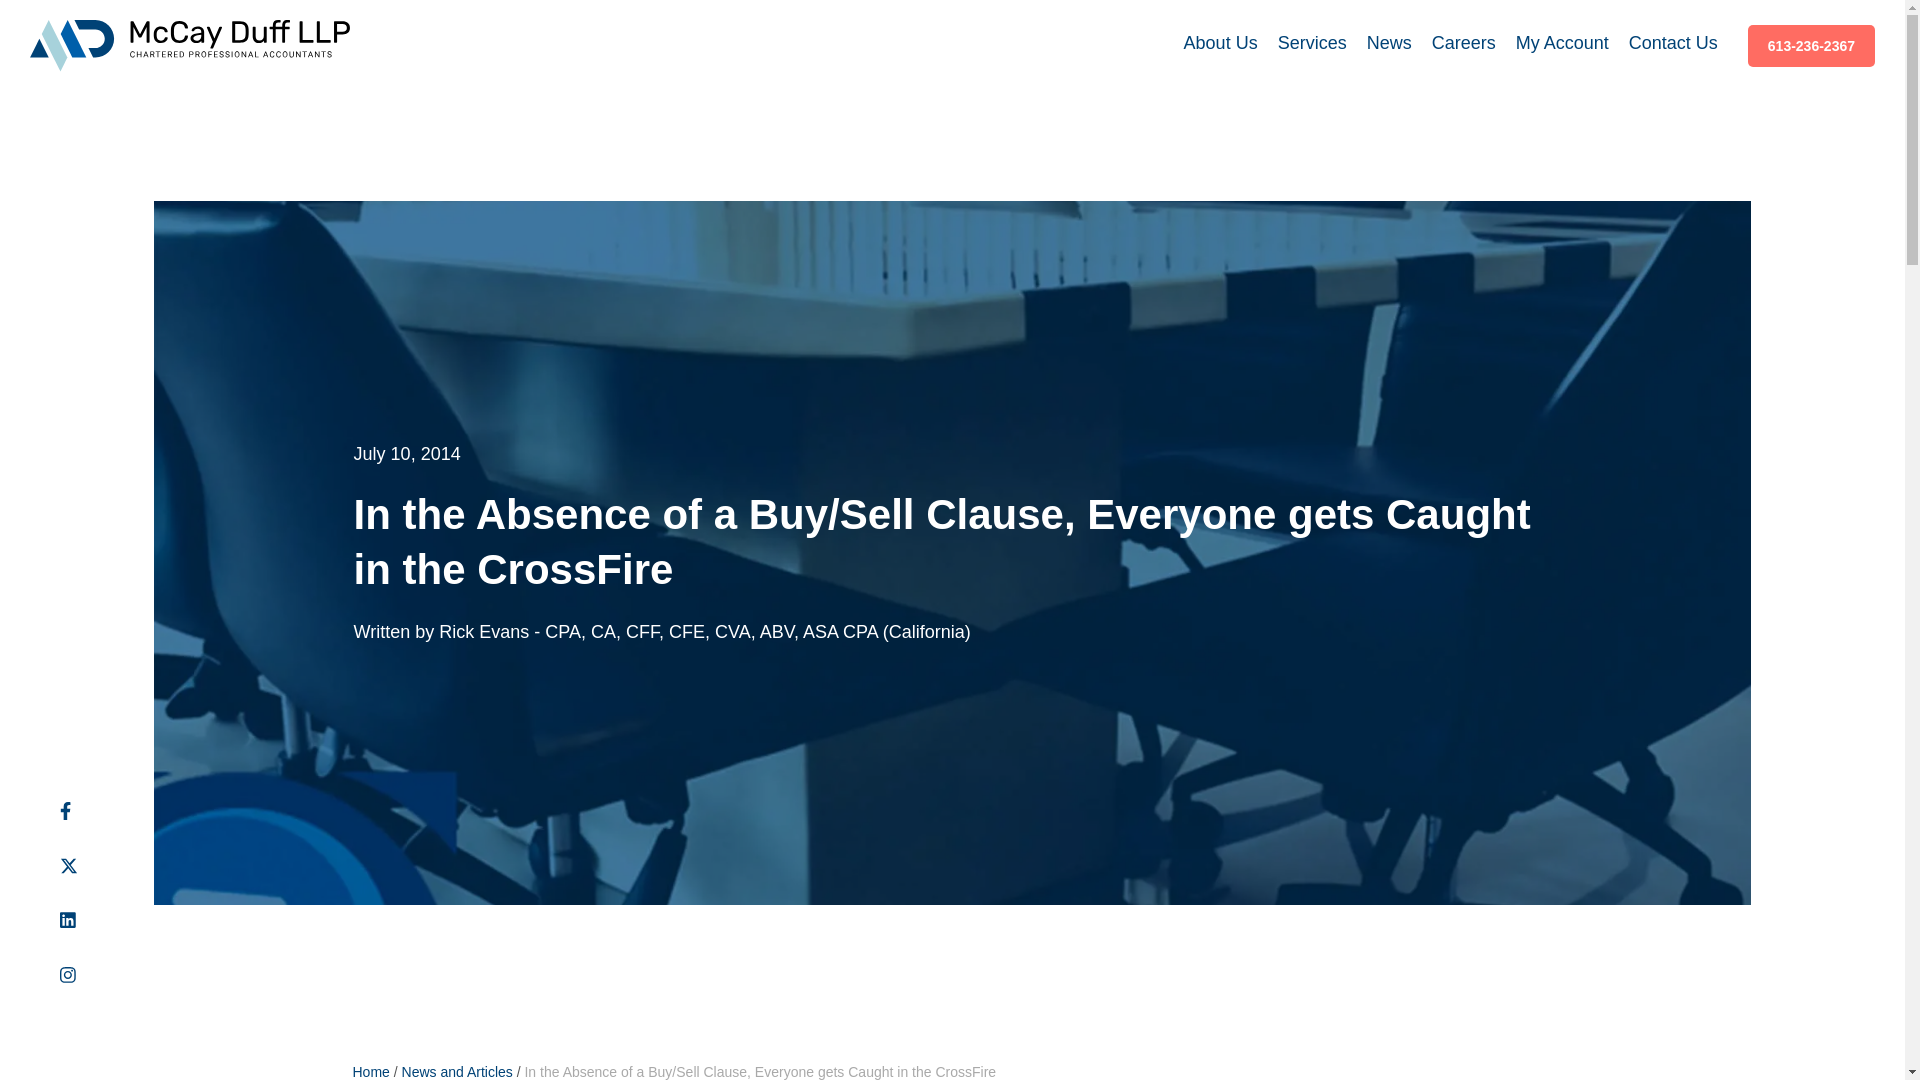 The image size is (1920, 1080). I want to click on 613-236-2367, so click(1811, 45).